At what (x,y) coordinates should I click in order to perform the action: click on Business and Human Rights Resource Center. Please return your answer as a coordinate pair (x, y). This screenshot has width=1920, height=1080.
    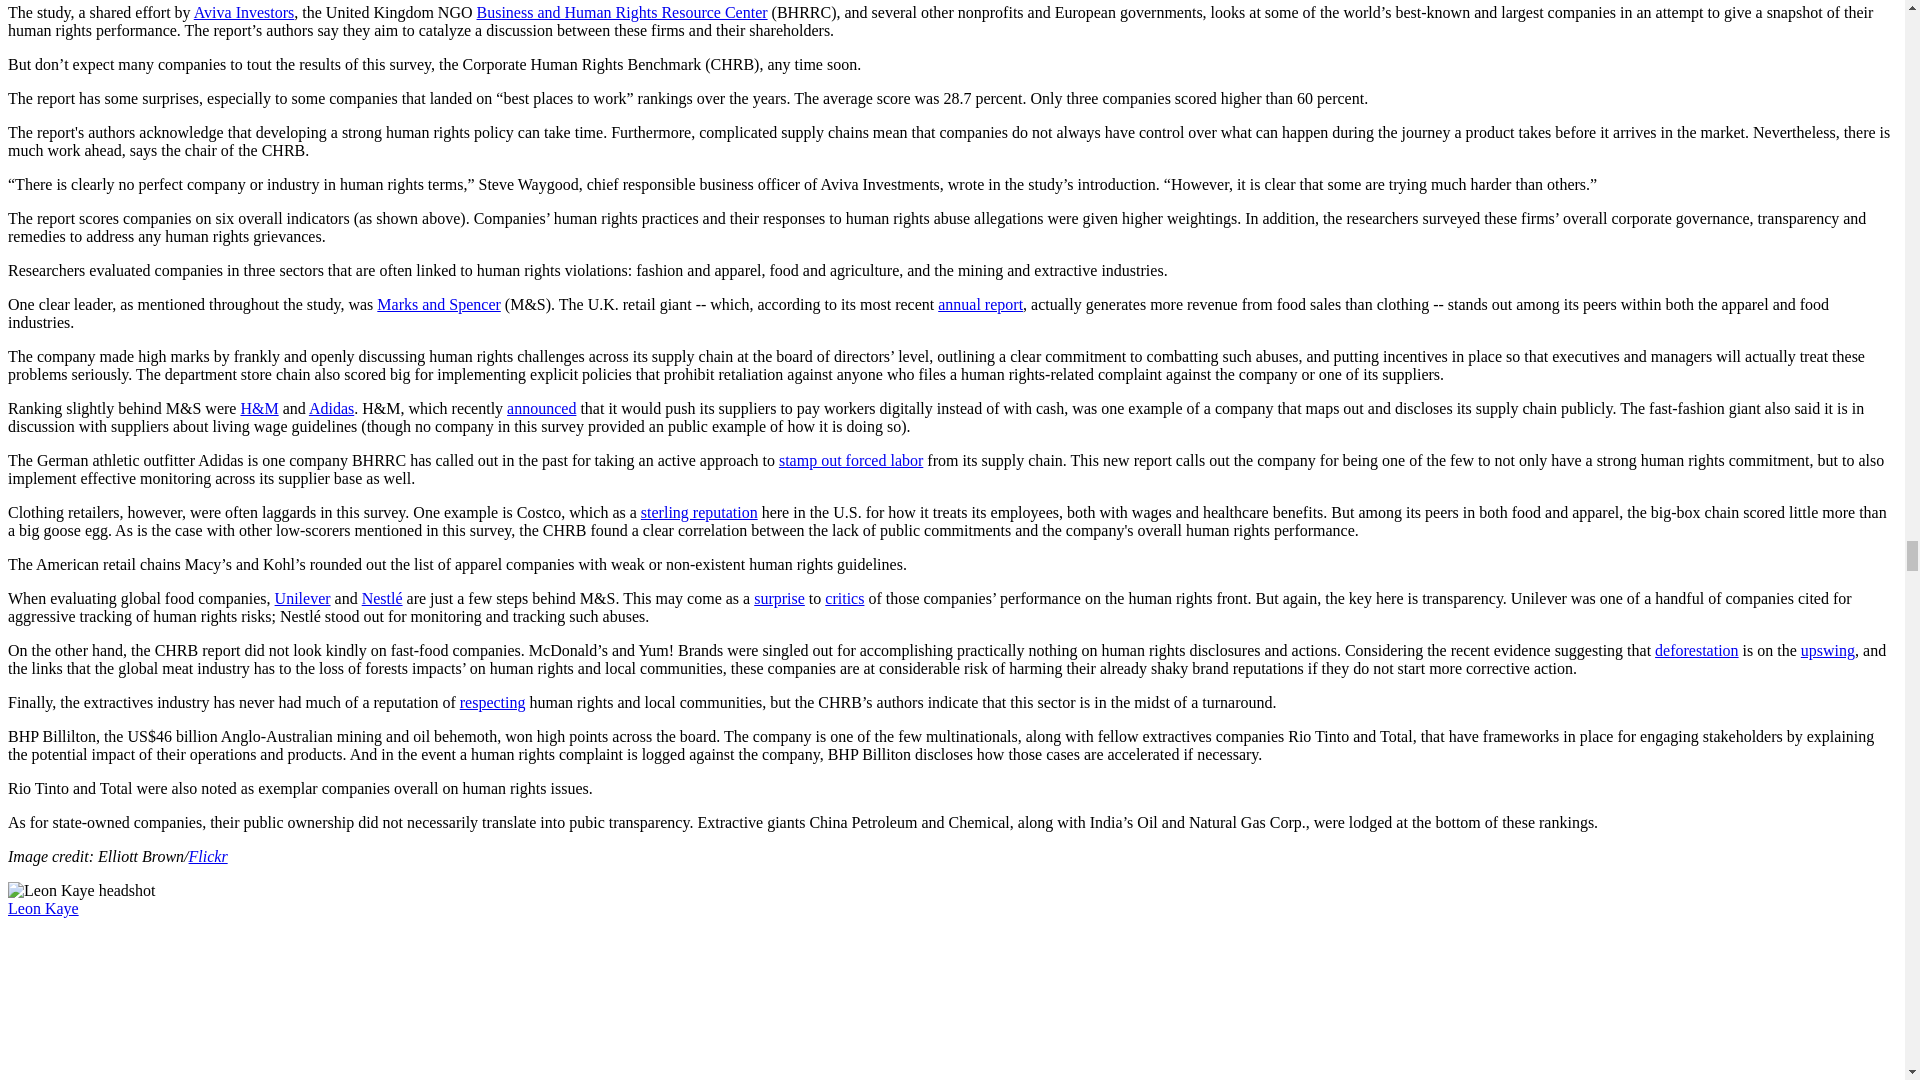
    Looking at the image, I should click on (622, 12).